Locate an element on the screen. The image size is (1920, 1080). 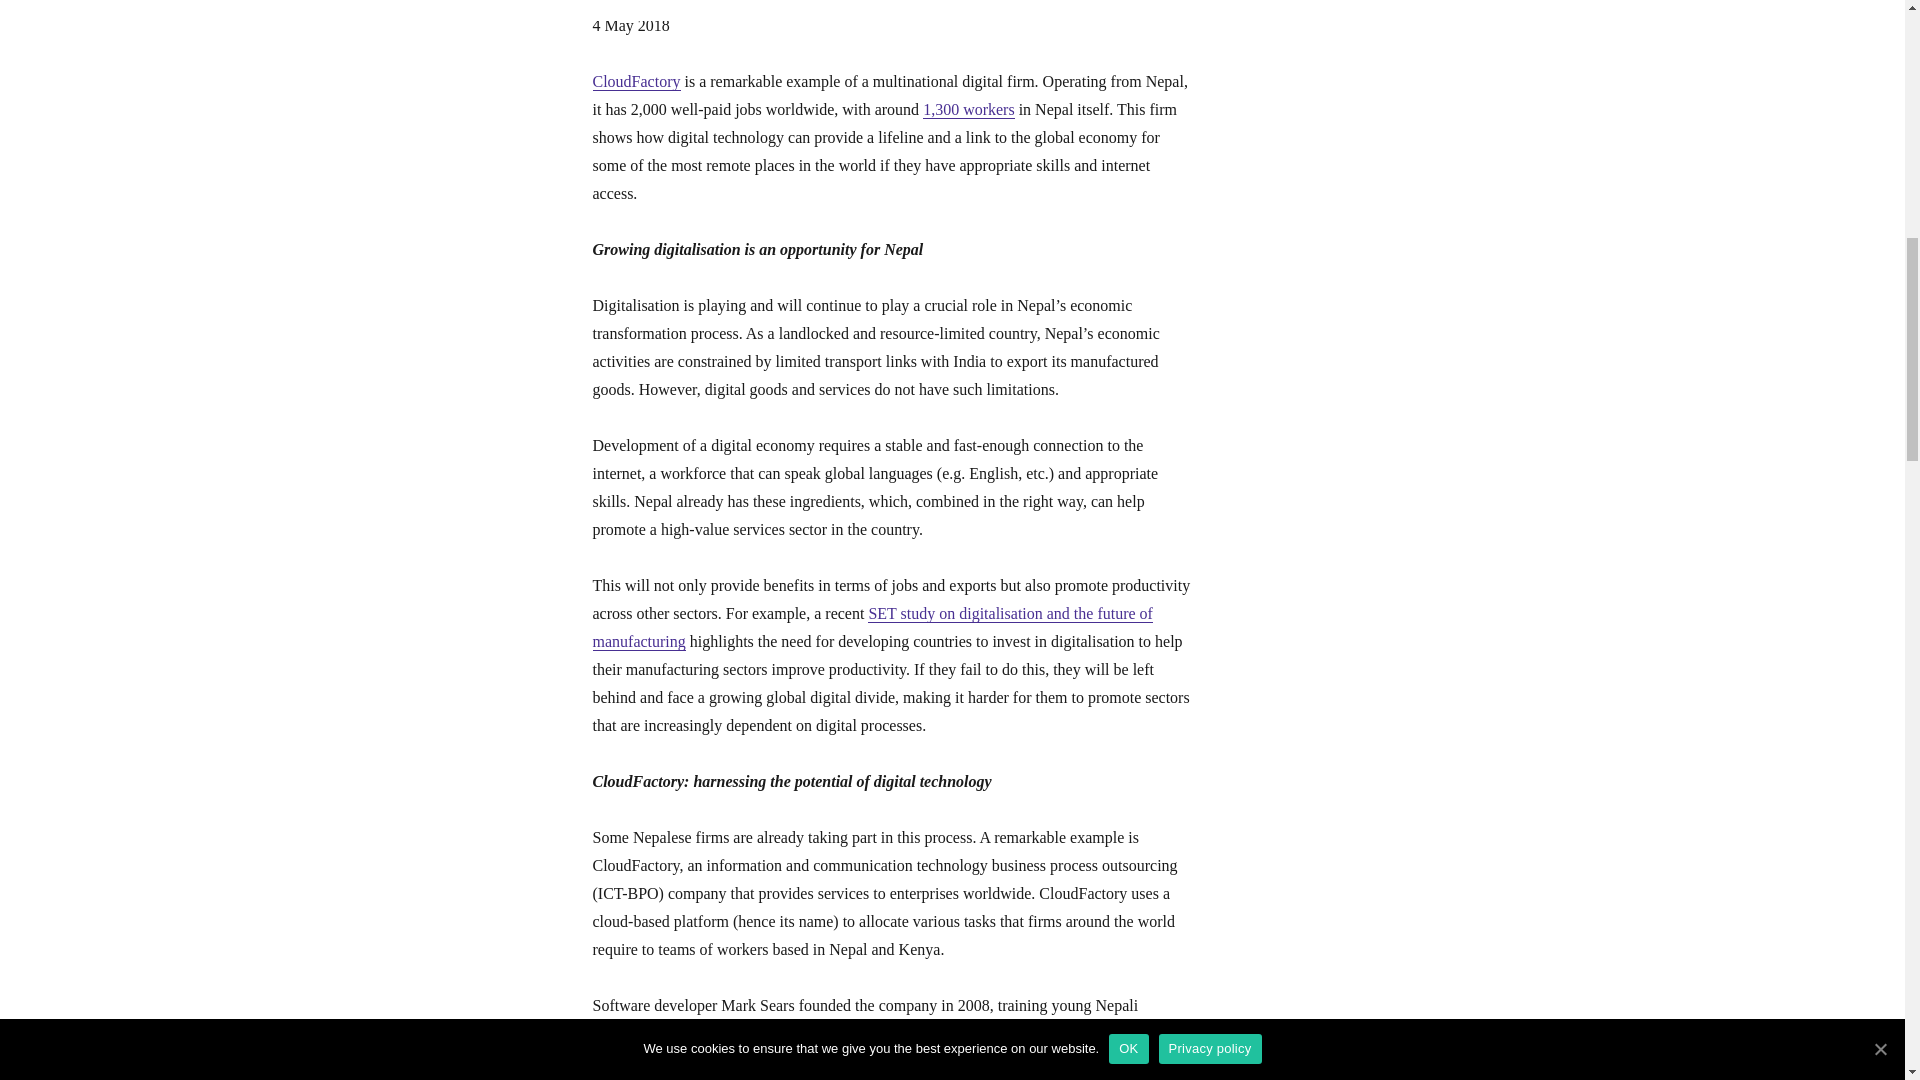
CloudFactory is located at coordinates (635, 81).